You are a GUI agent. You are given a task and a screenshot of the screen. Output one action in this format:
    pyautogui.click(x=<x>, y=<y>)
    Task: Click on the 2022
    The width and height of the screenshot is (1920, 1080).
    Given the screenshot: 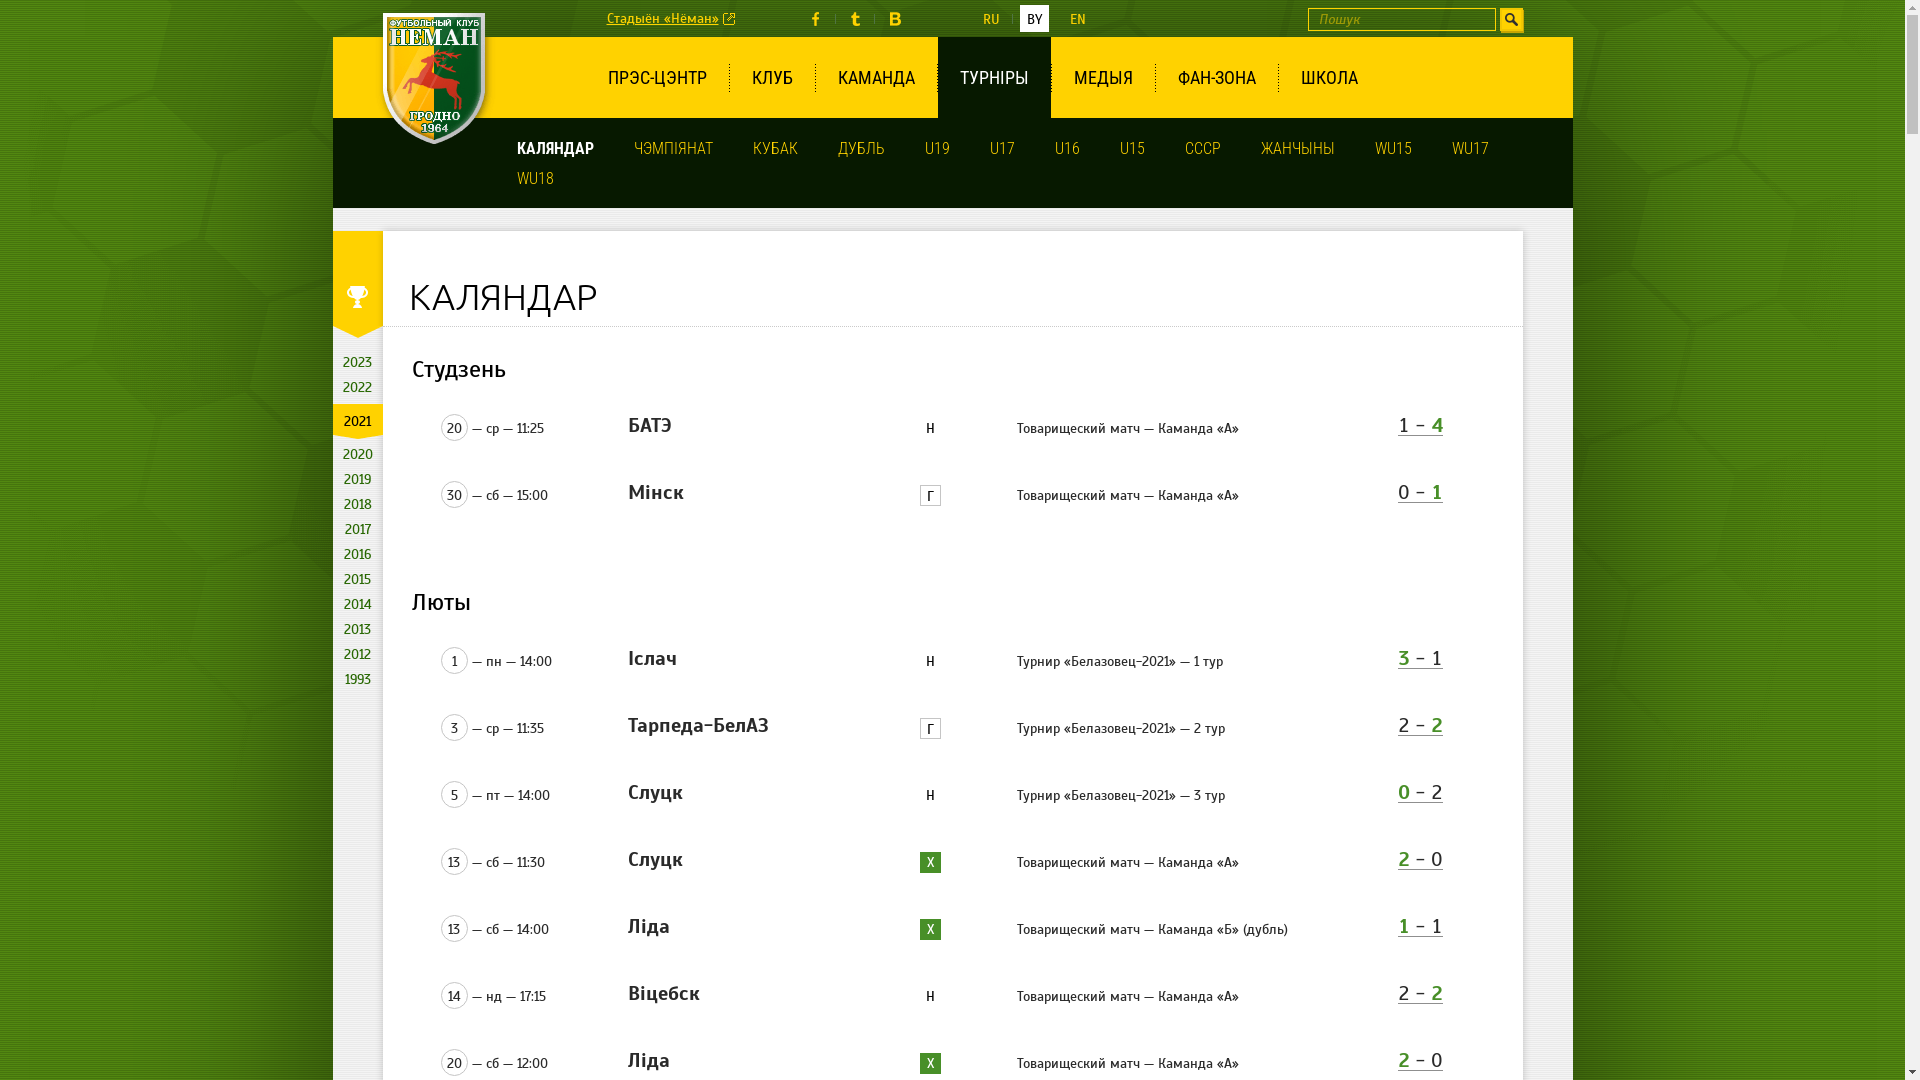 What is the action you would take?
    pyautogui.click(x=358, y=388)
    